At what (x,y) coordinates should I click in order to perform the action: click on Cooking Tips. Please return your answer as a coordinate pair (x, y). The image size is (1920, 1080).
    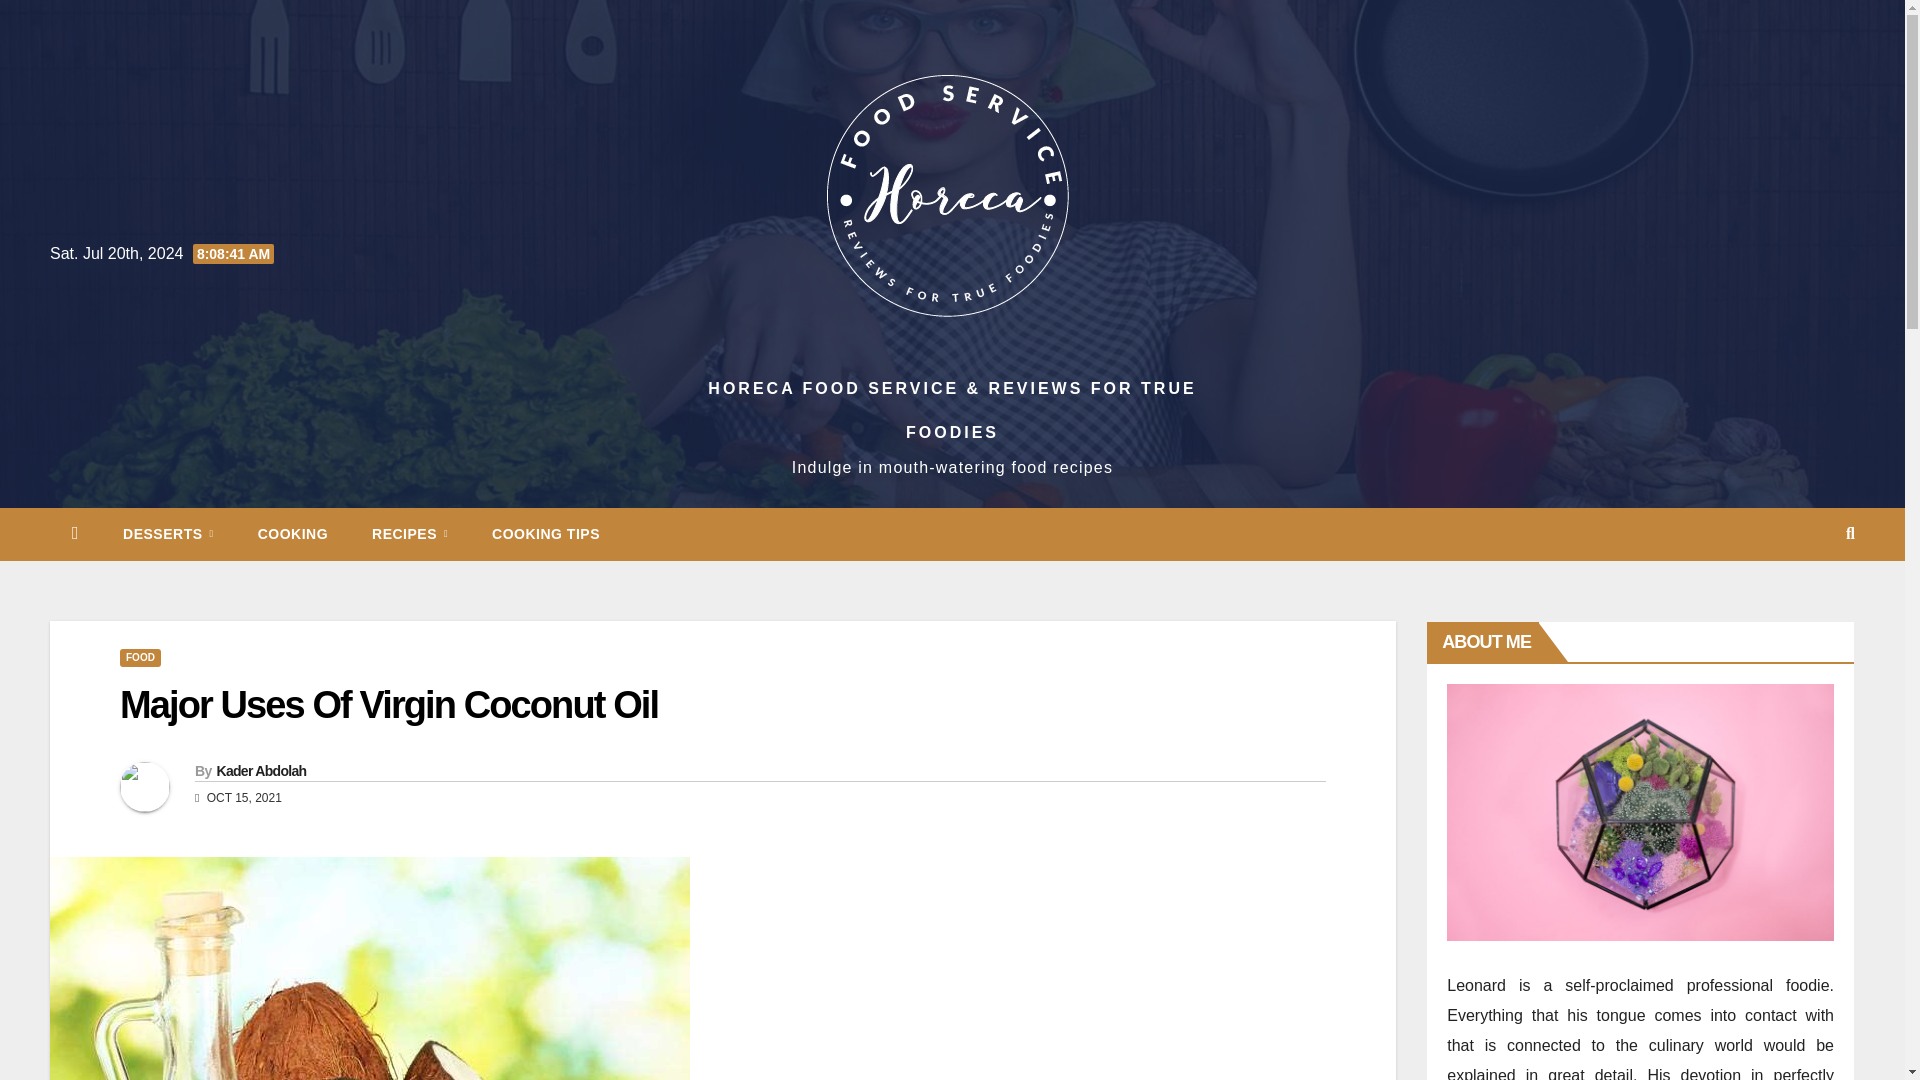
    Looking at the image, I should click on (546, 534).